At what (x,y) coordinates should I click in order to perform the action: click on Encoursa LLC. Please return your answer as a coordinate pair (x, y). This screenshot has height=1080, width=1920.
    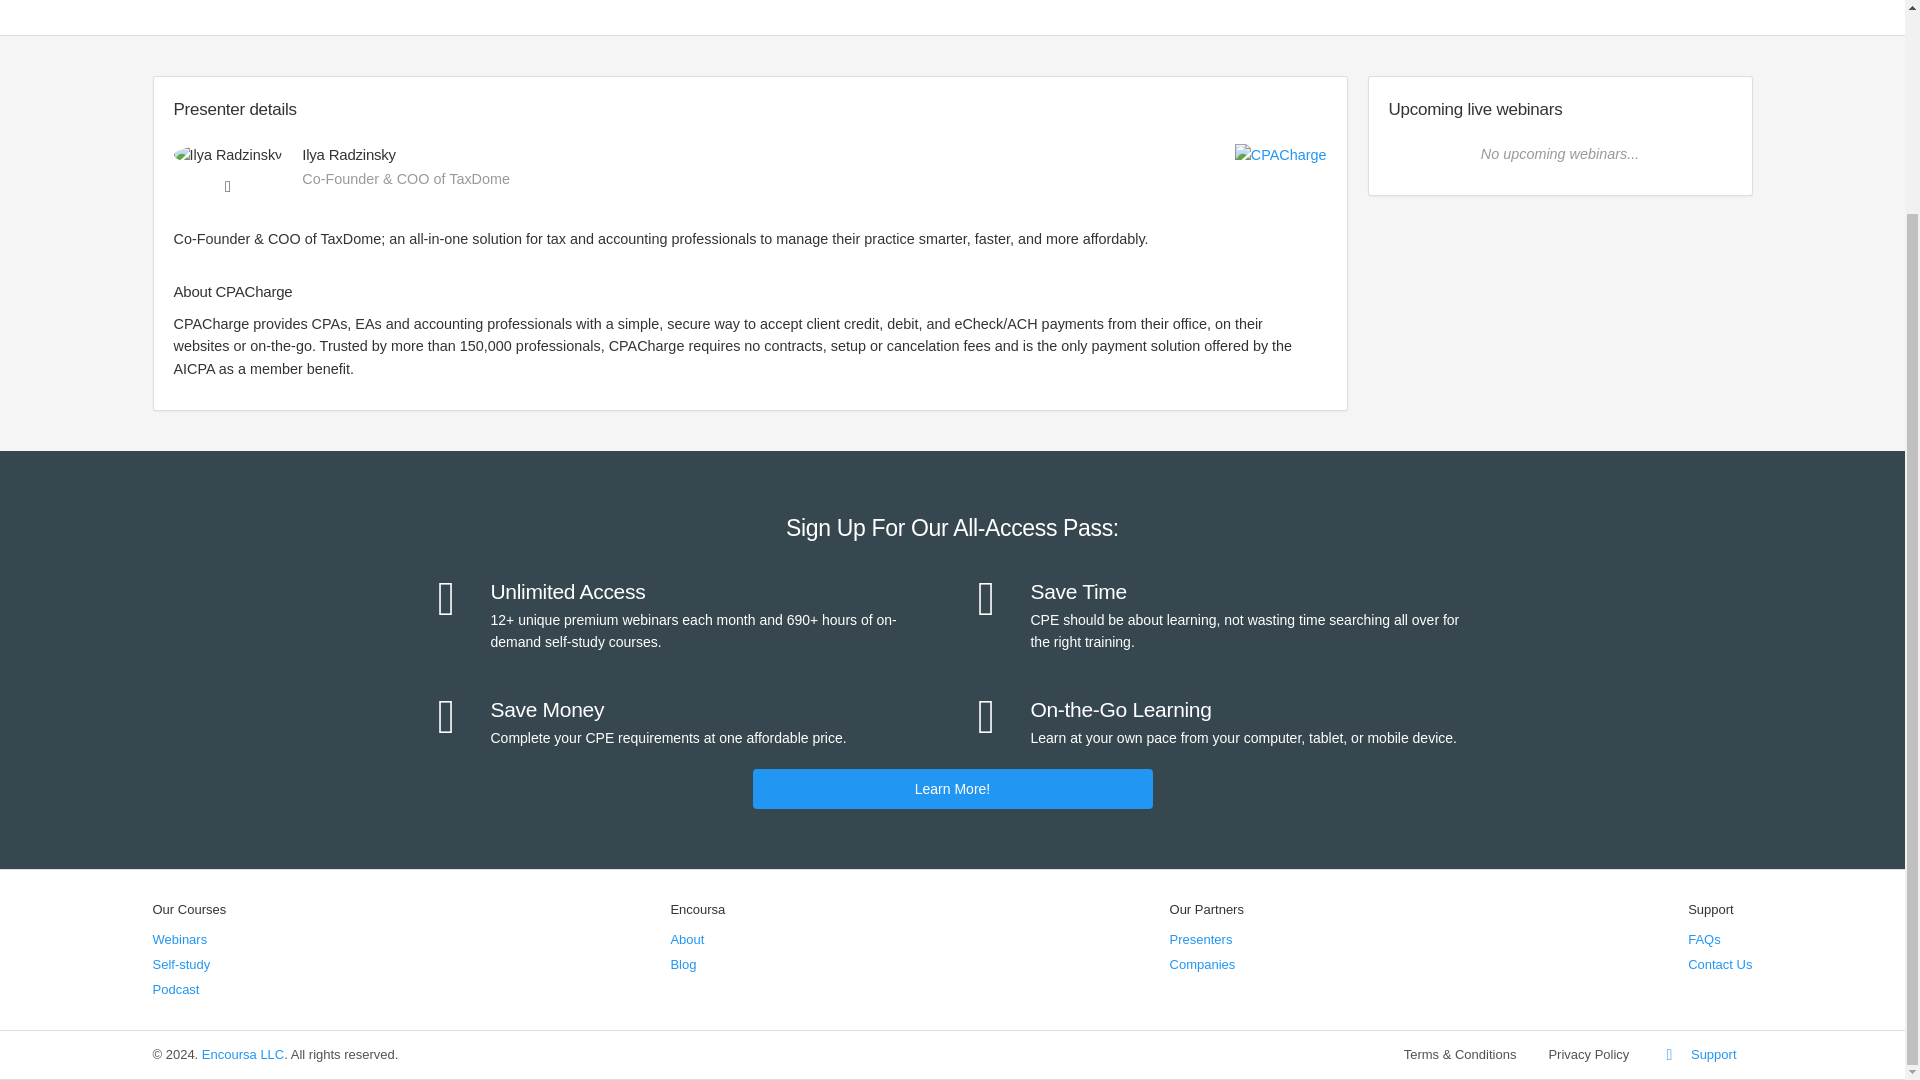
    Looking at the image, I should click on (242, 1054).